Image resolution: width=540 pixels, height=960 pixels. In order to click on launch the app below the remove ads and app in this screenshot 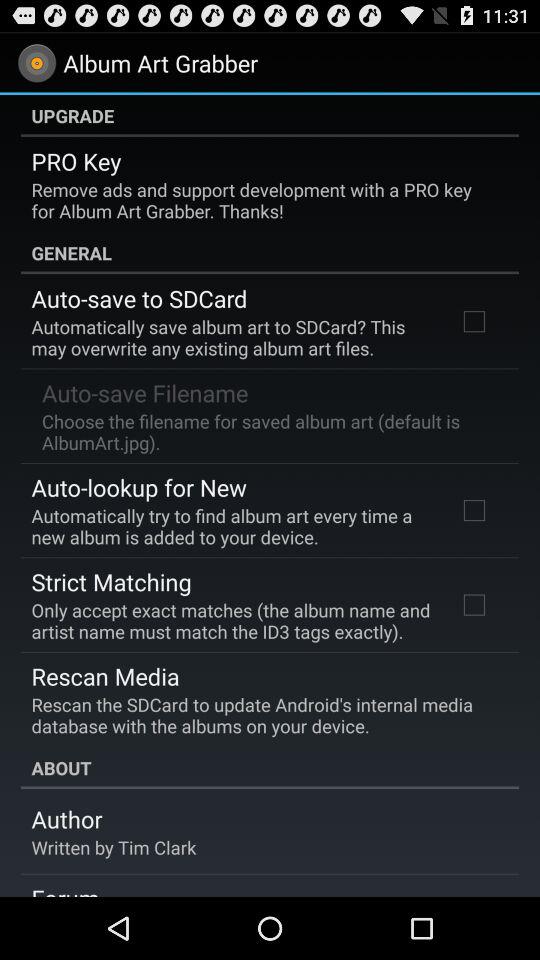, I will do `click(270, 252)`.